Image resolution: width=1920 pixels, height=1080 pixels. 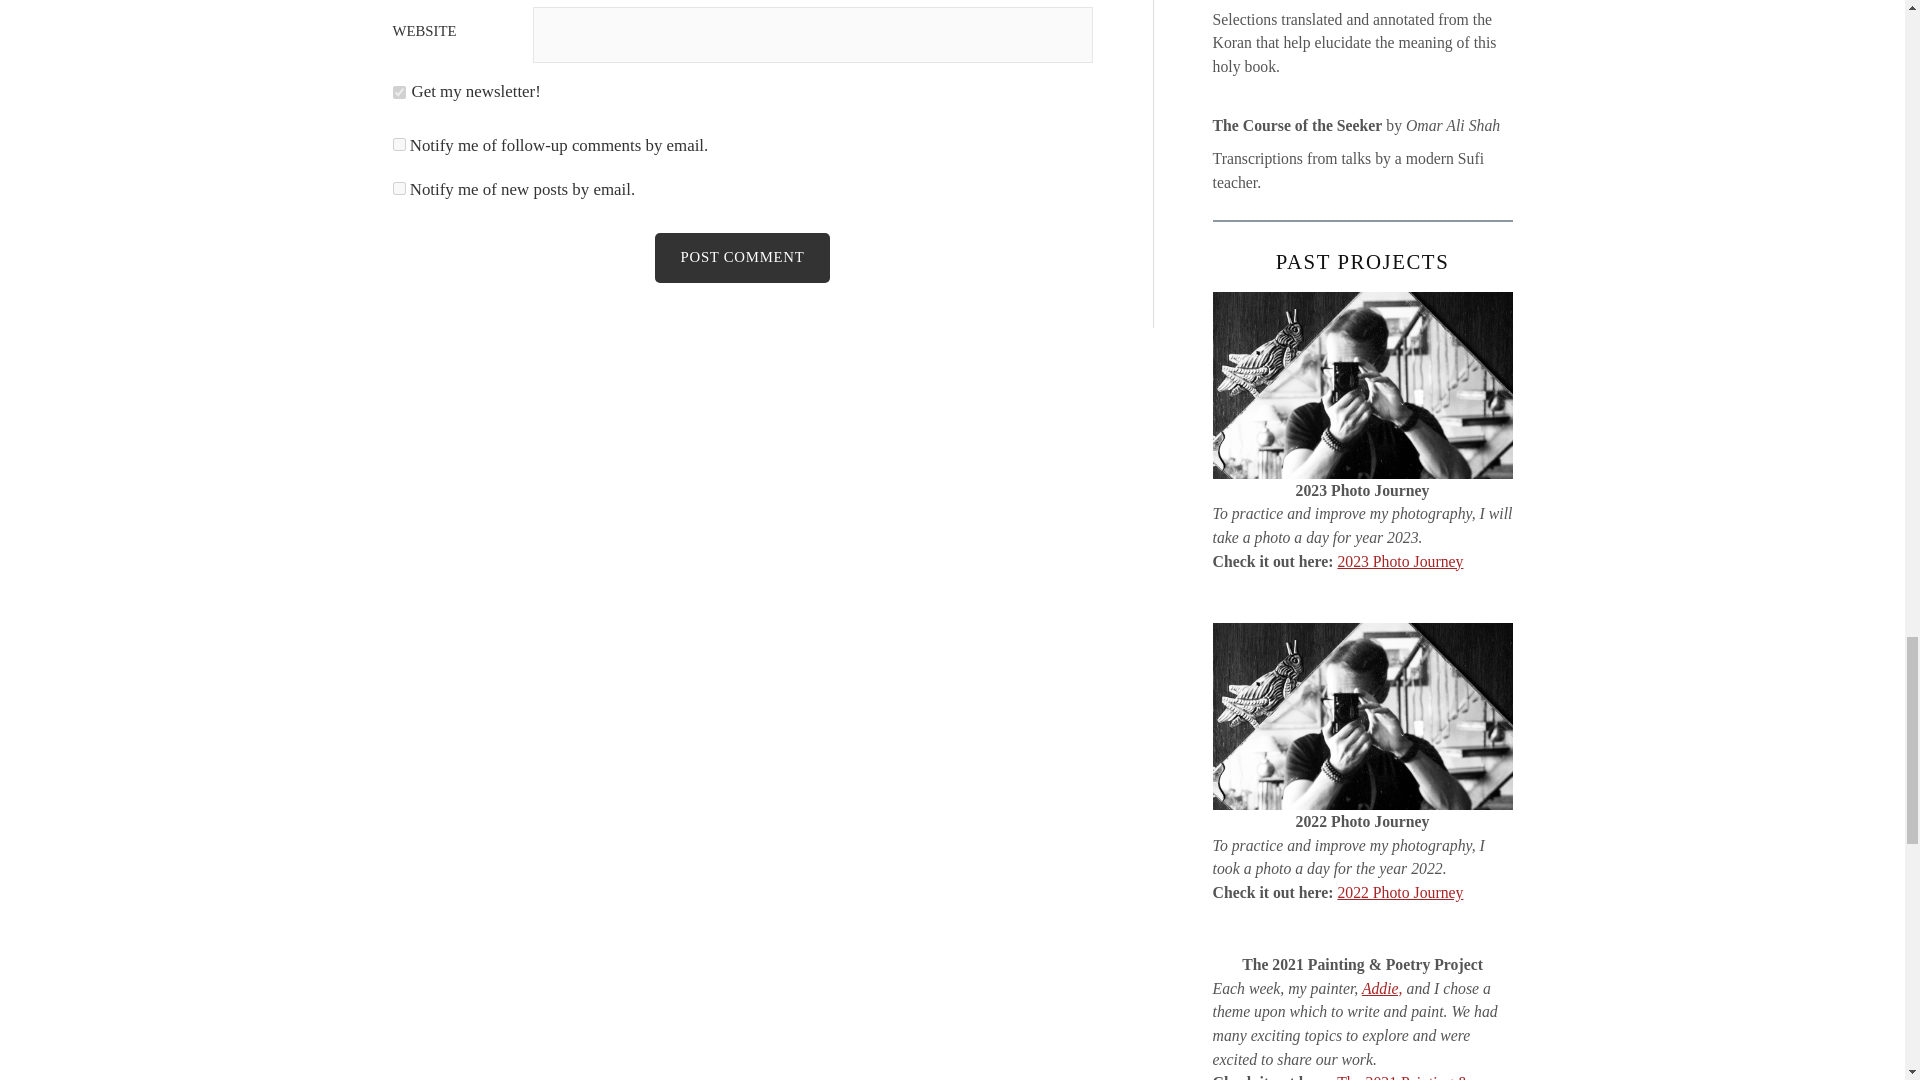 What do you see at coordinates (398, 92) in the screenshot?
I see `1` at bounding box center [398, 92].